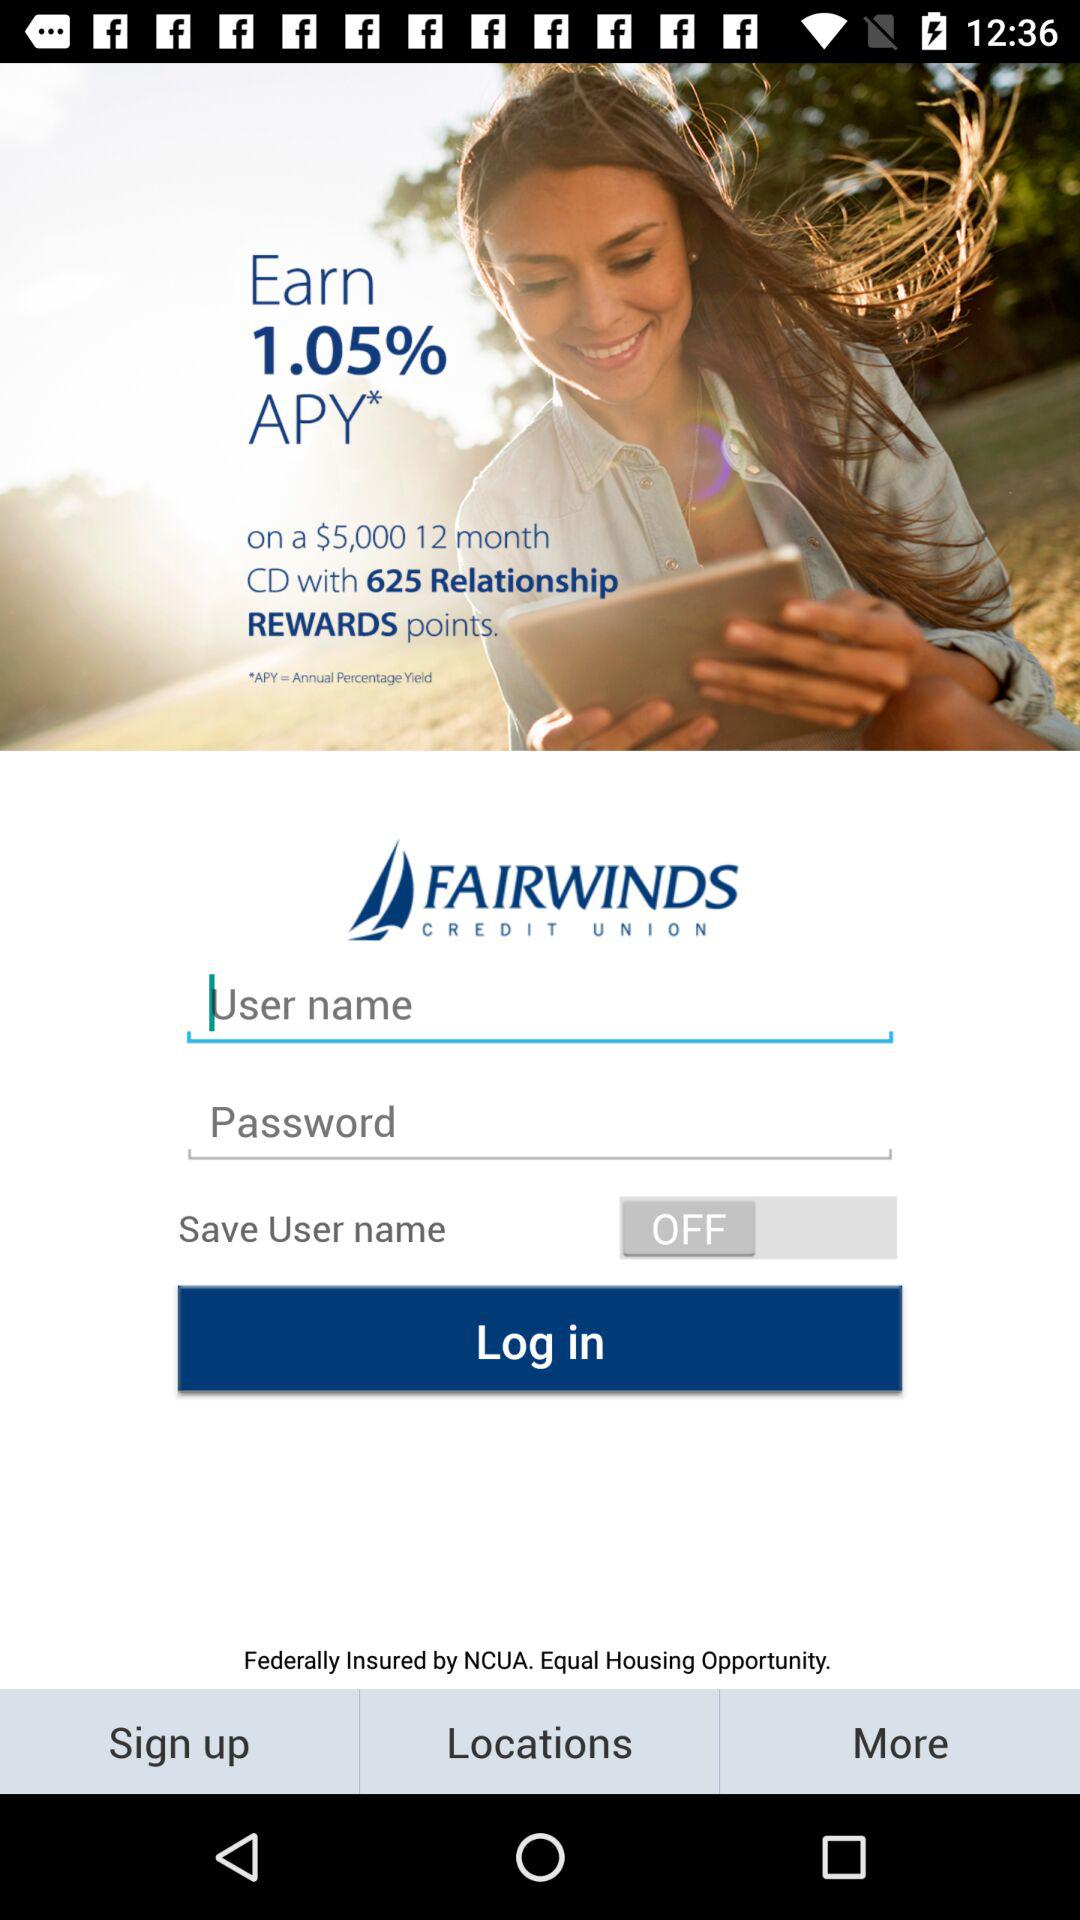 Image resolution: width=1080 pixels, height=1920 pixels. Describe the element at coordinates (540, 1121) in the screenshot. I see `select a text field with text password on a page` at that location.